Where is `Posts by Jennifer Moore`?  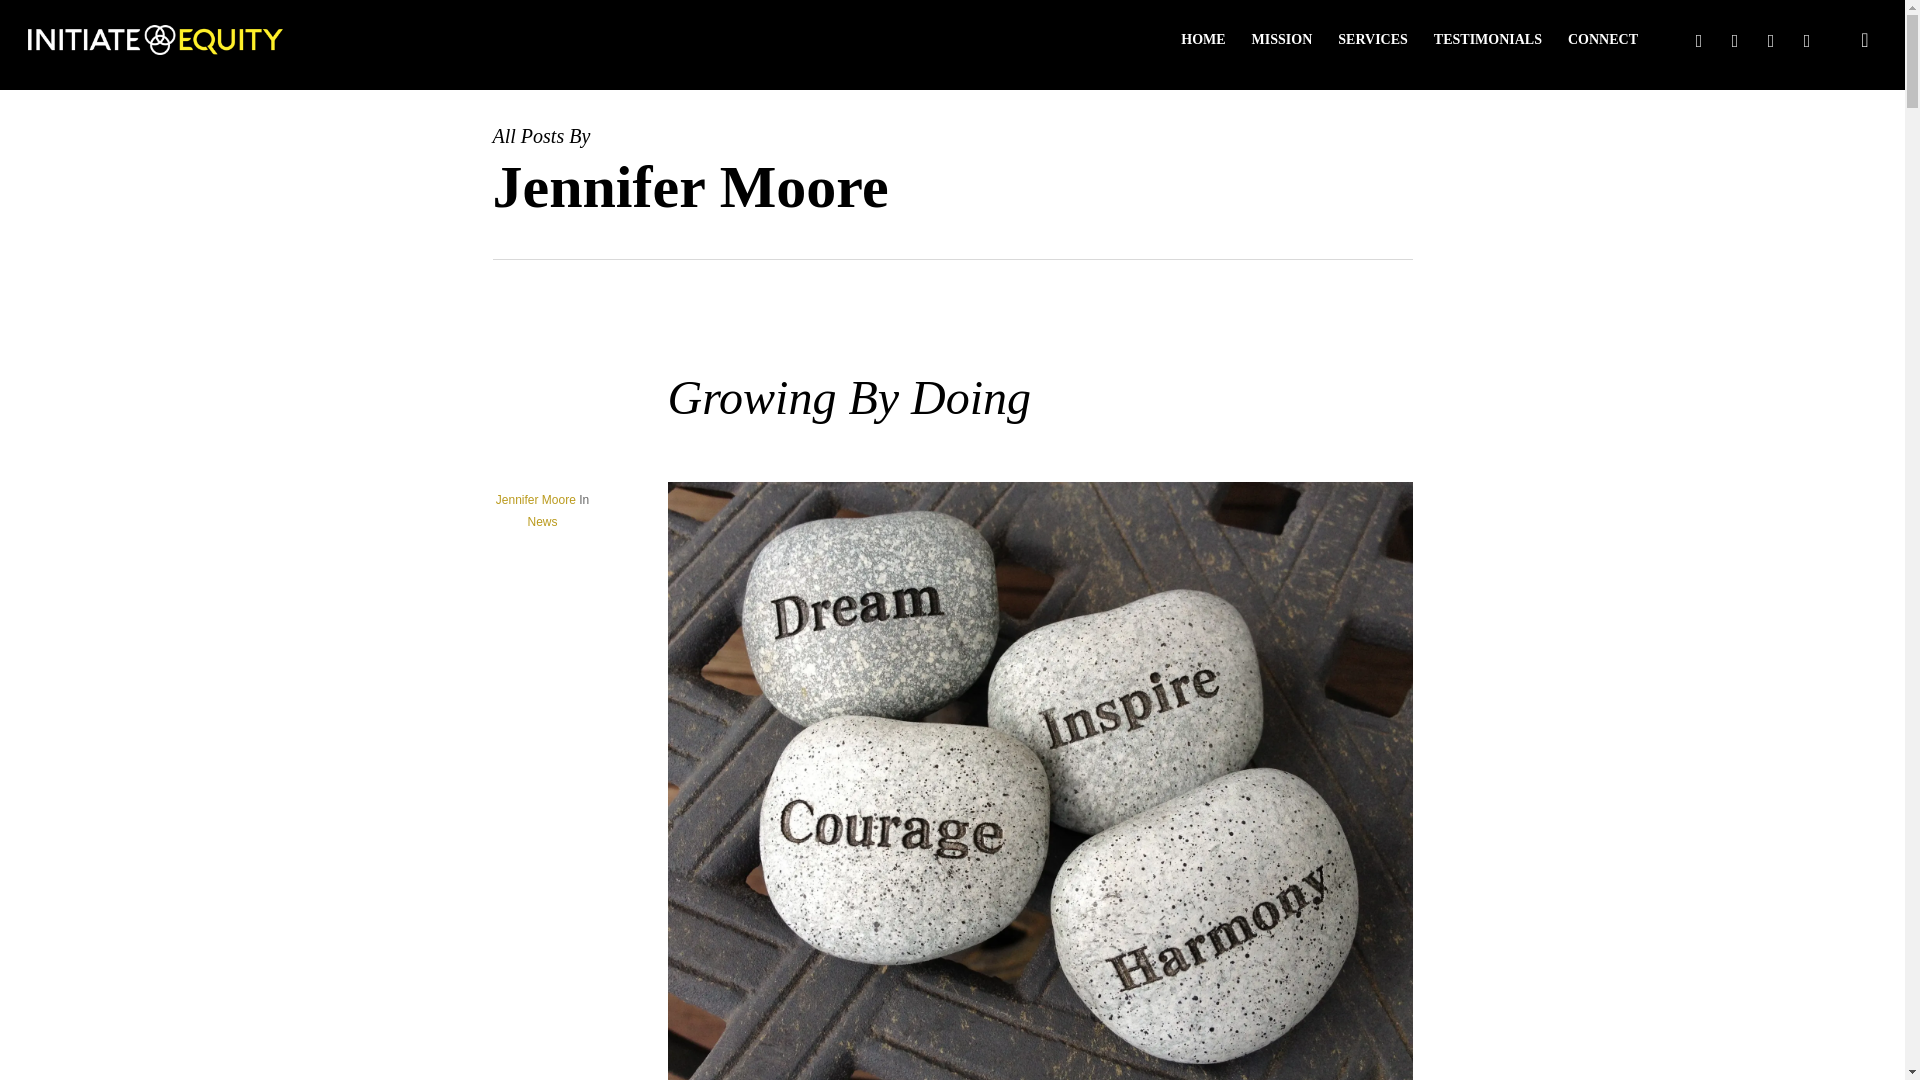 Posts by Jennifer Moore is located at coordinates (536, 499).